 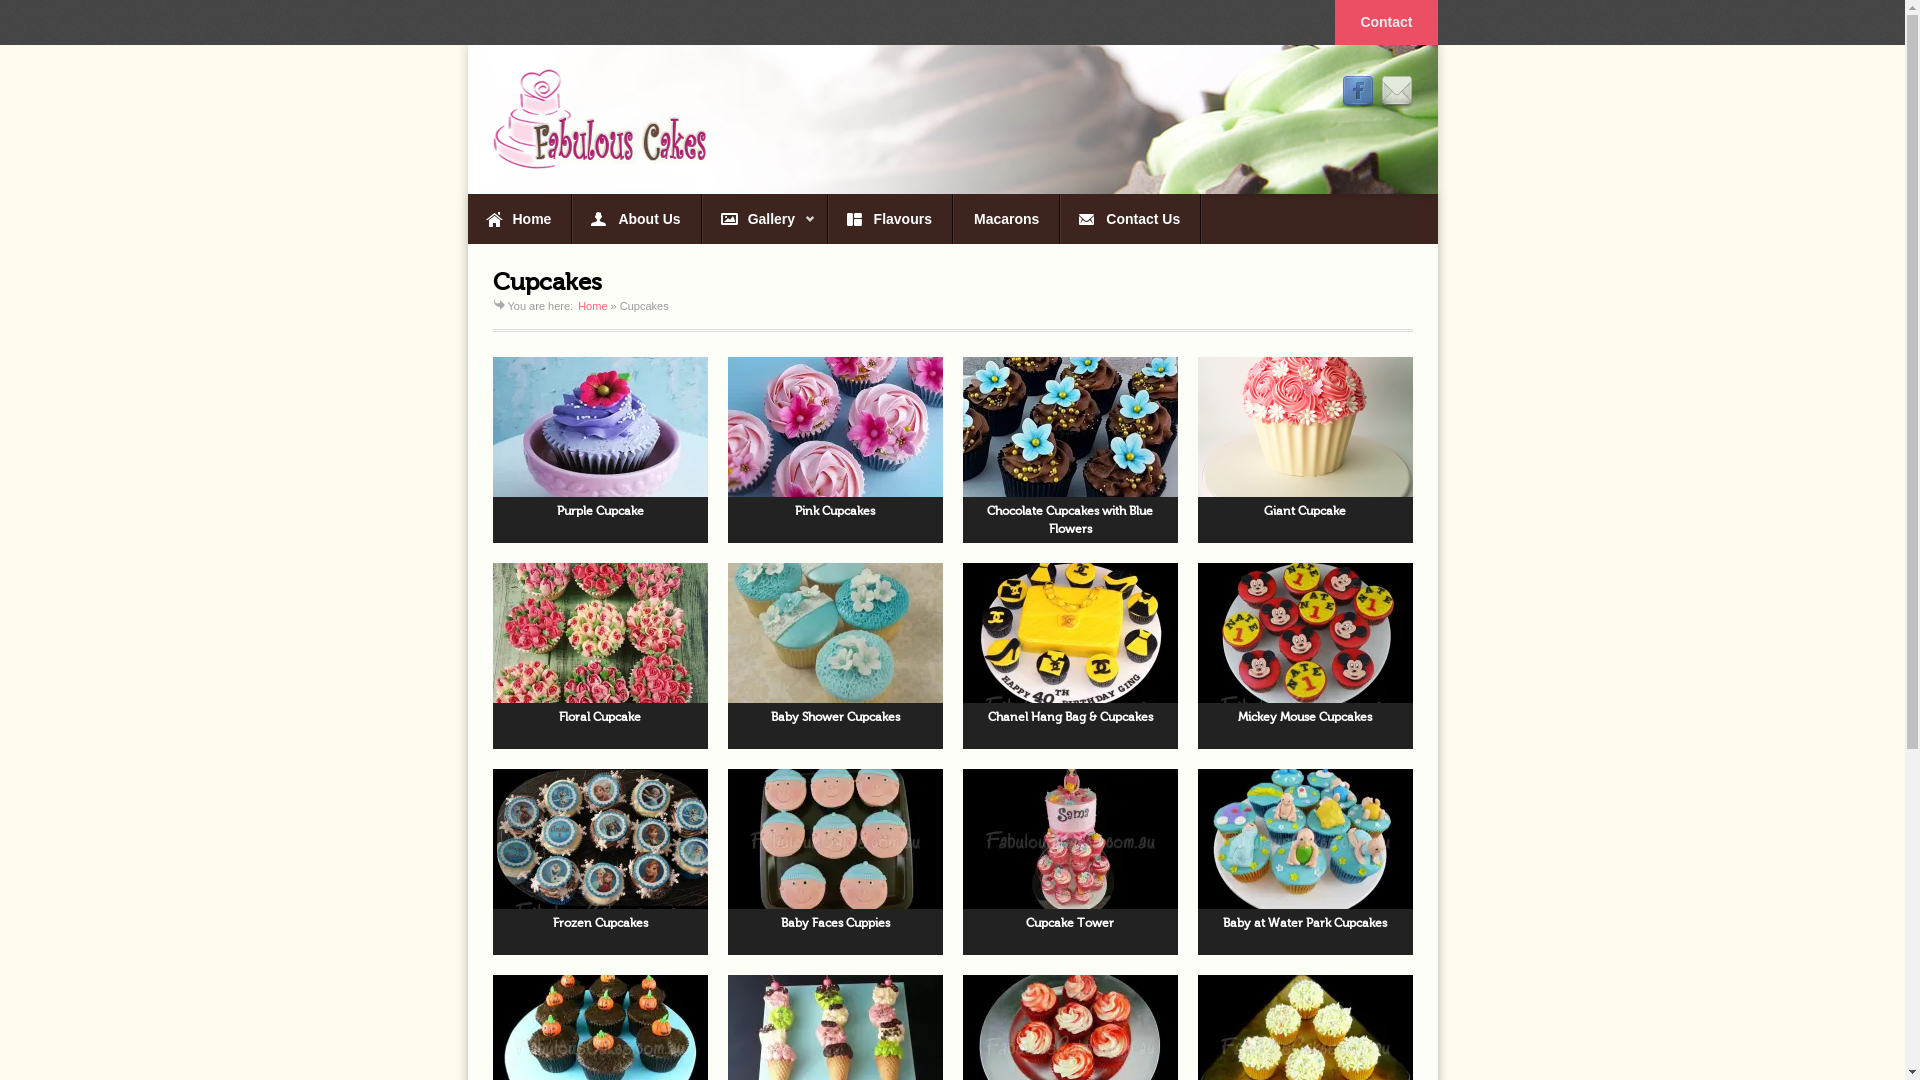 What do you see at coordinates (890, 219) in the screenshot?
I see `Flavours` at bounding box center [890, 219].